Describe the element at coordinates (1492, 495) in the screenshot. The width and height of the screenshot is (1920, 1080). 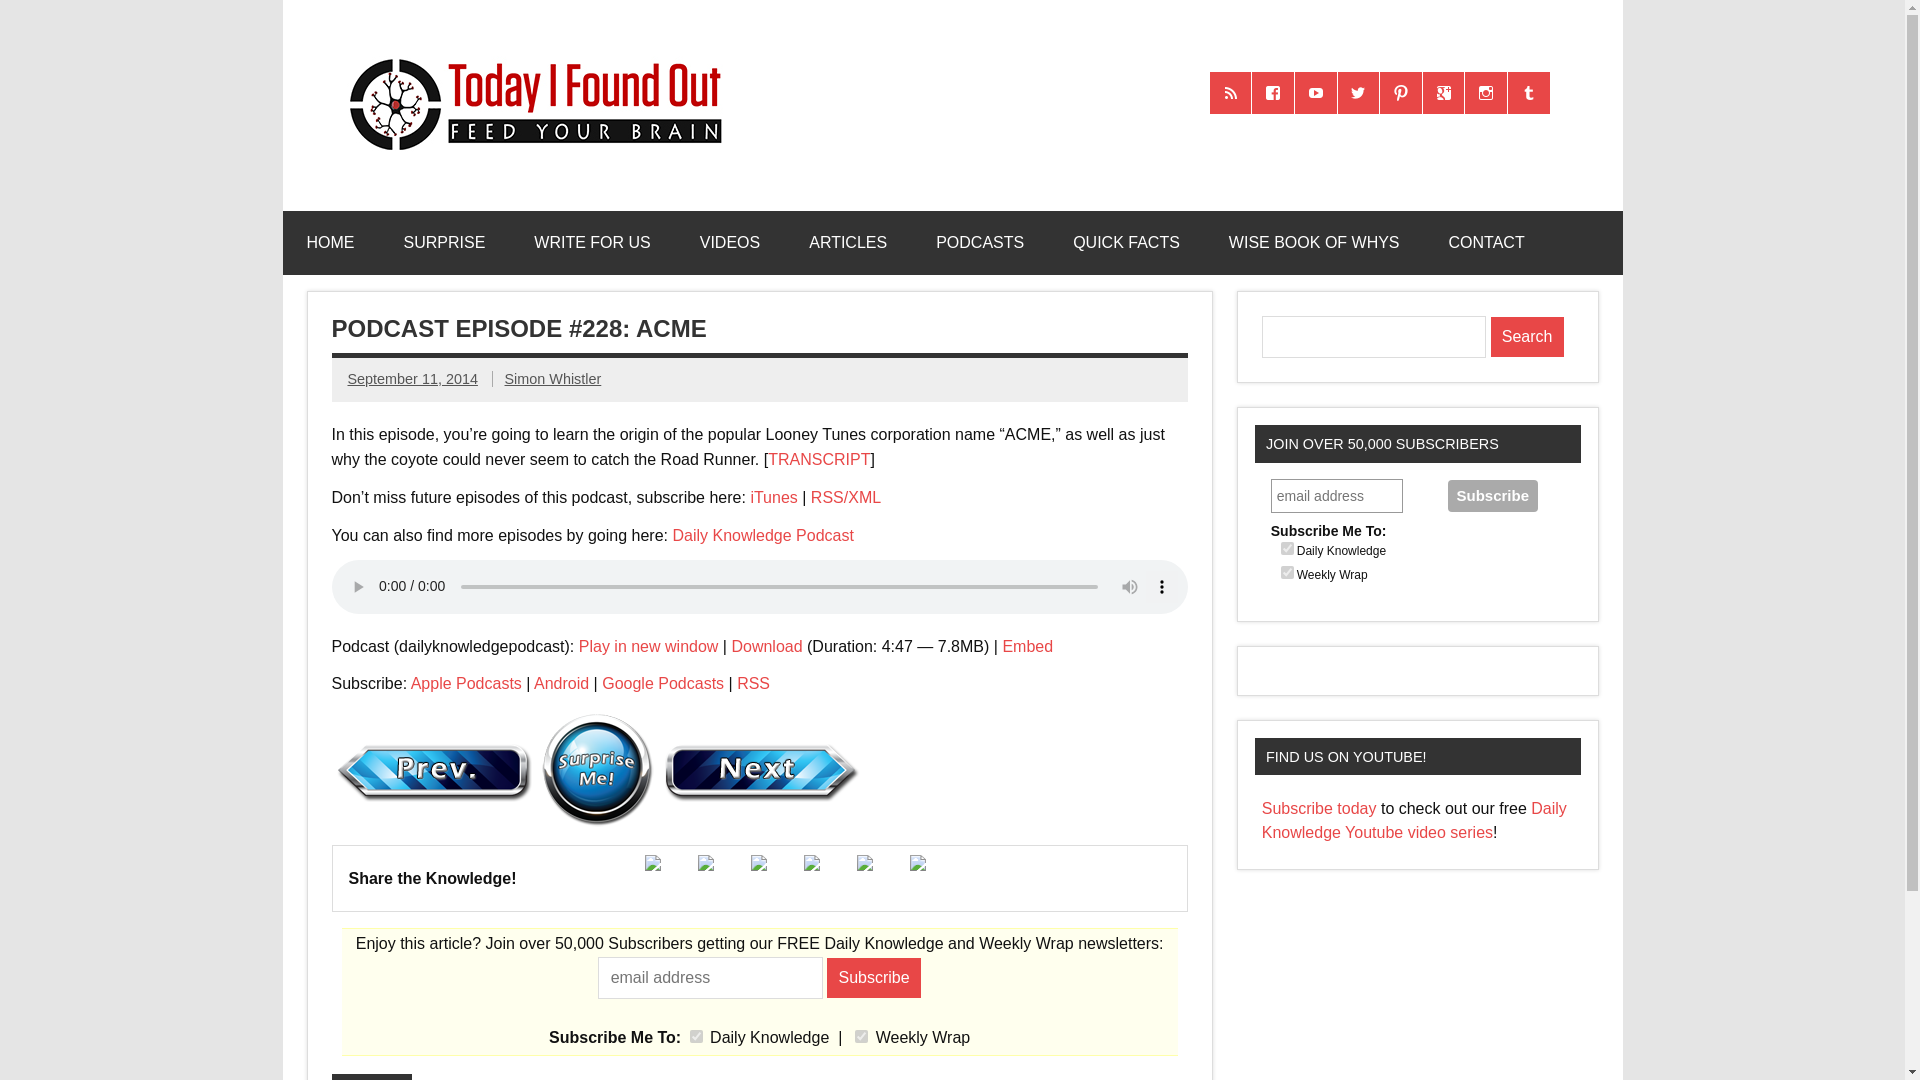
I see `Subscribe` at that location.